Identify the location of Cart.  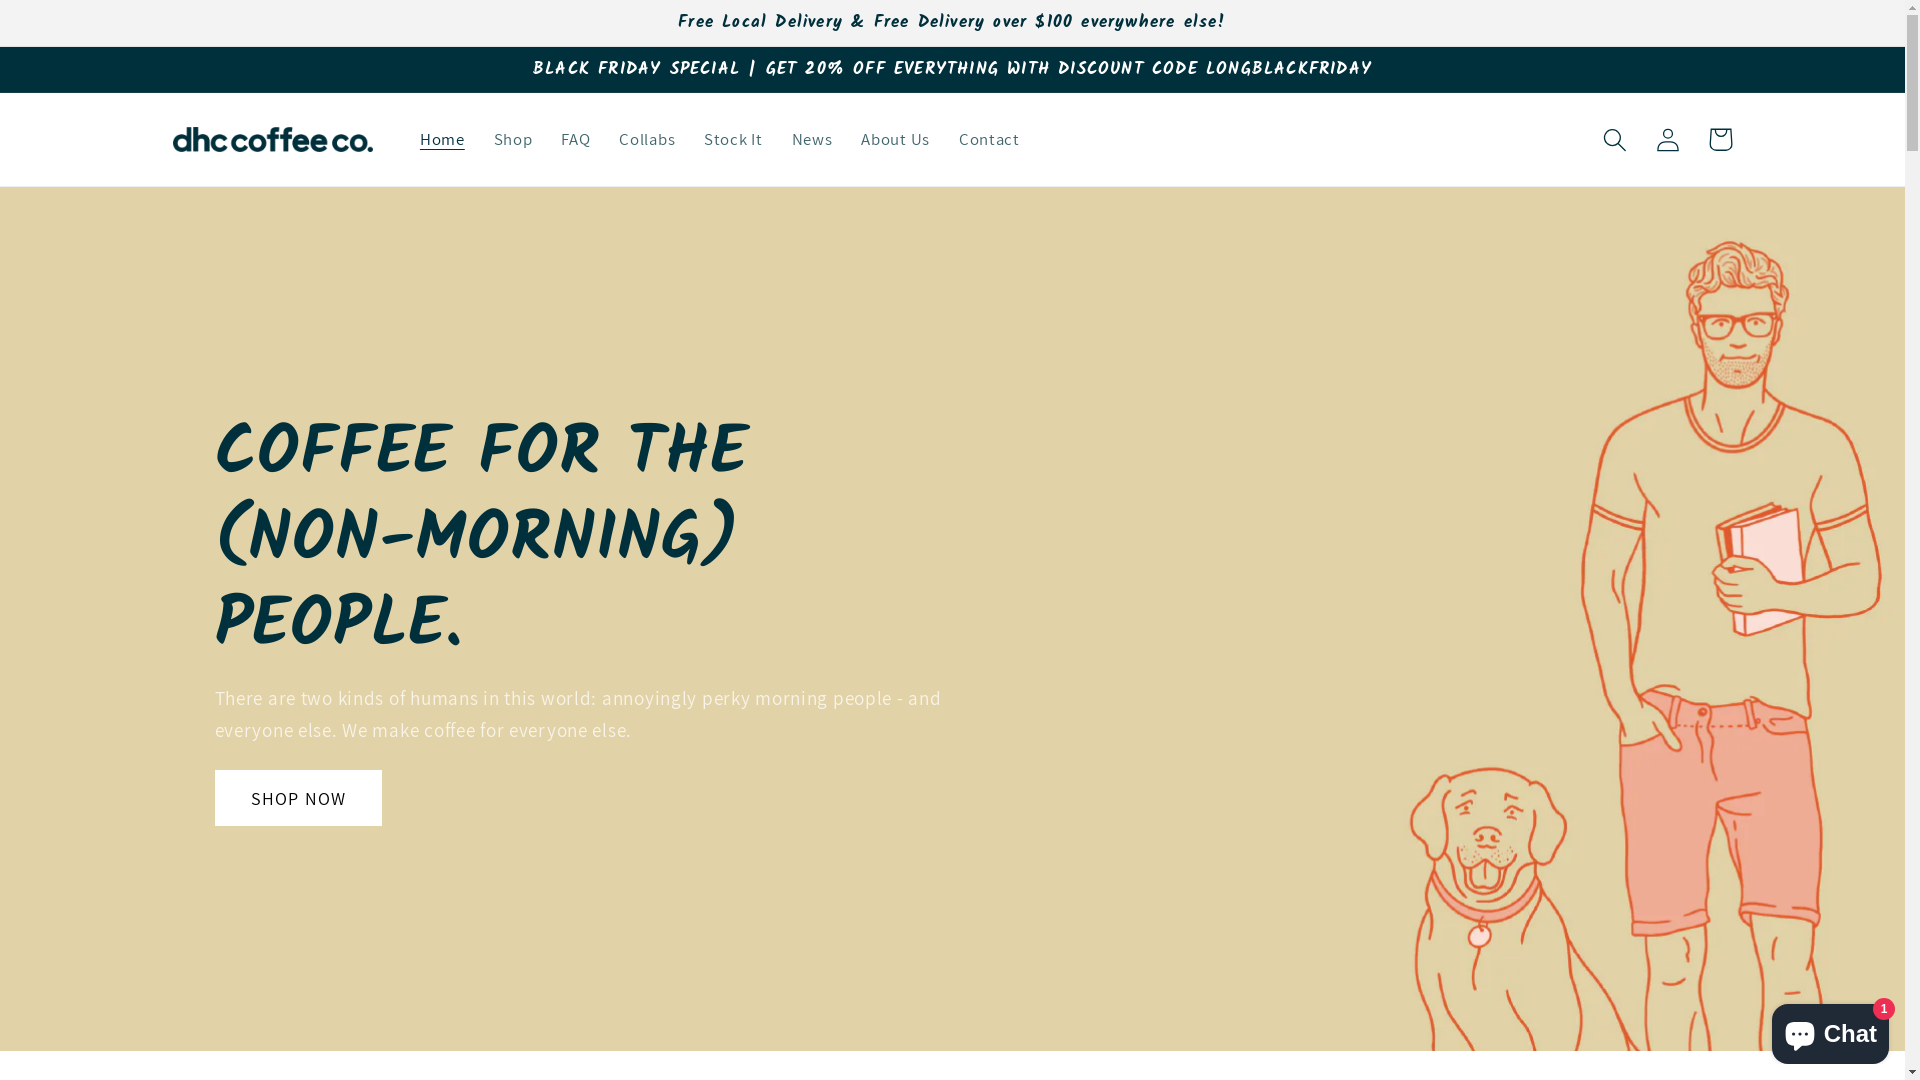
(1720, 140).